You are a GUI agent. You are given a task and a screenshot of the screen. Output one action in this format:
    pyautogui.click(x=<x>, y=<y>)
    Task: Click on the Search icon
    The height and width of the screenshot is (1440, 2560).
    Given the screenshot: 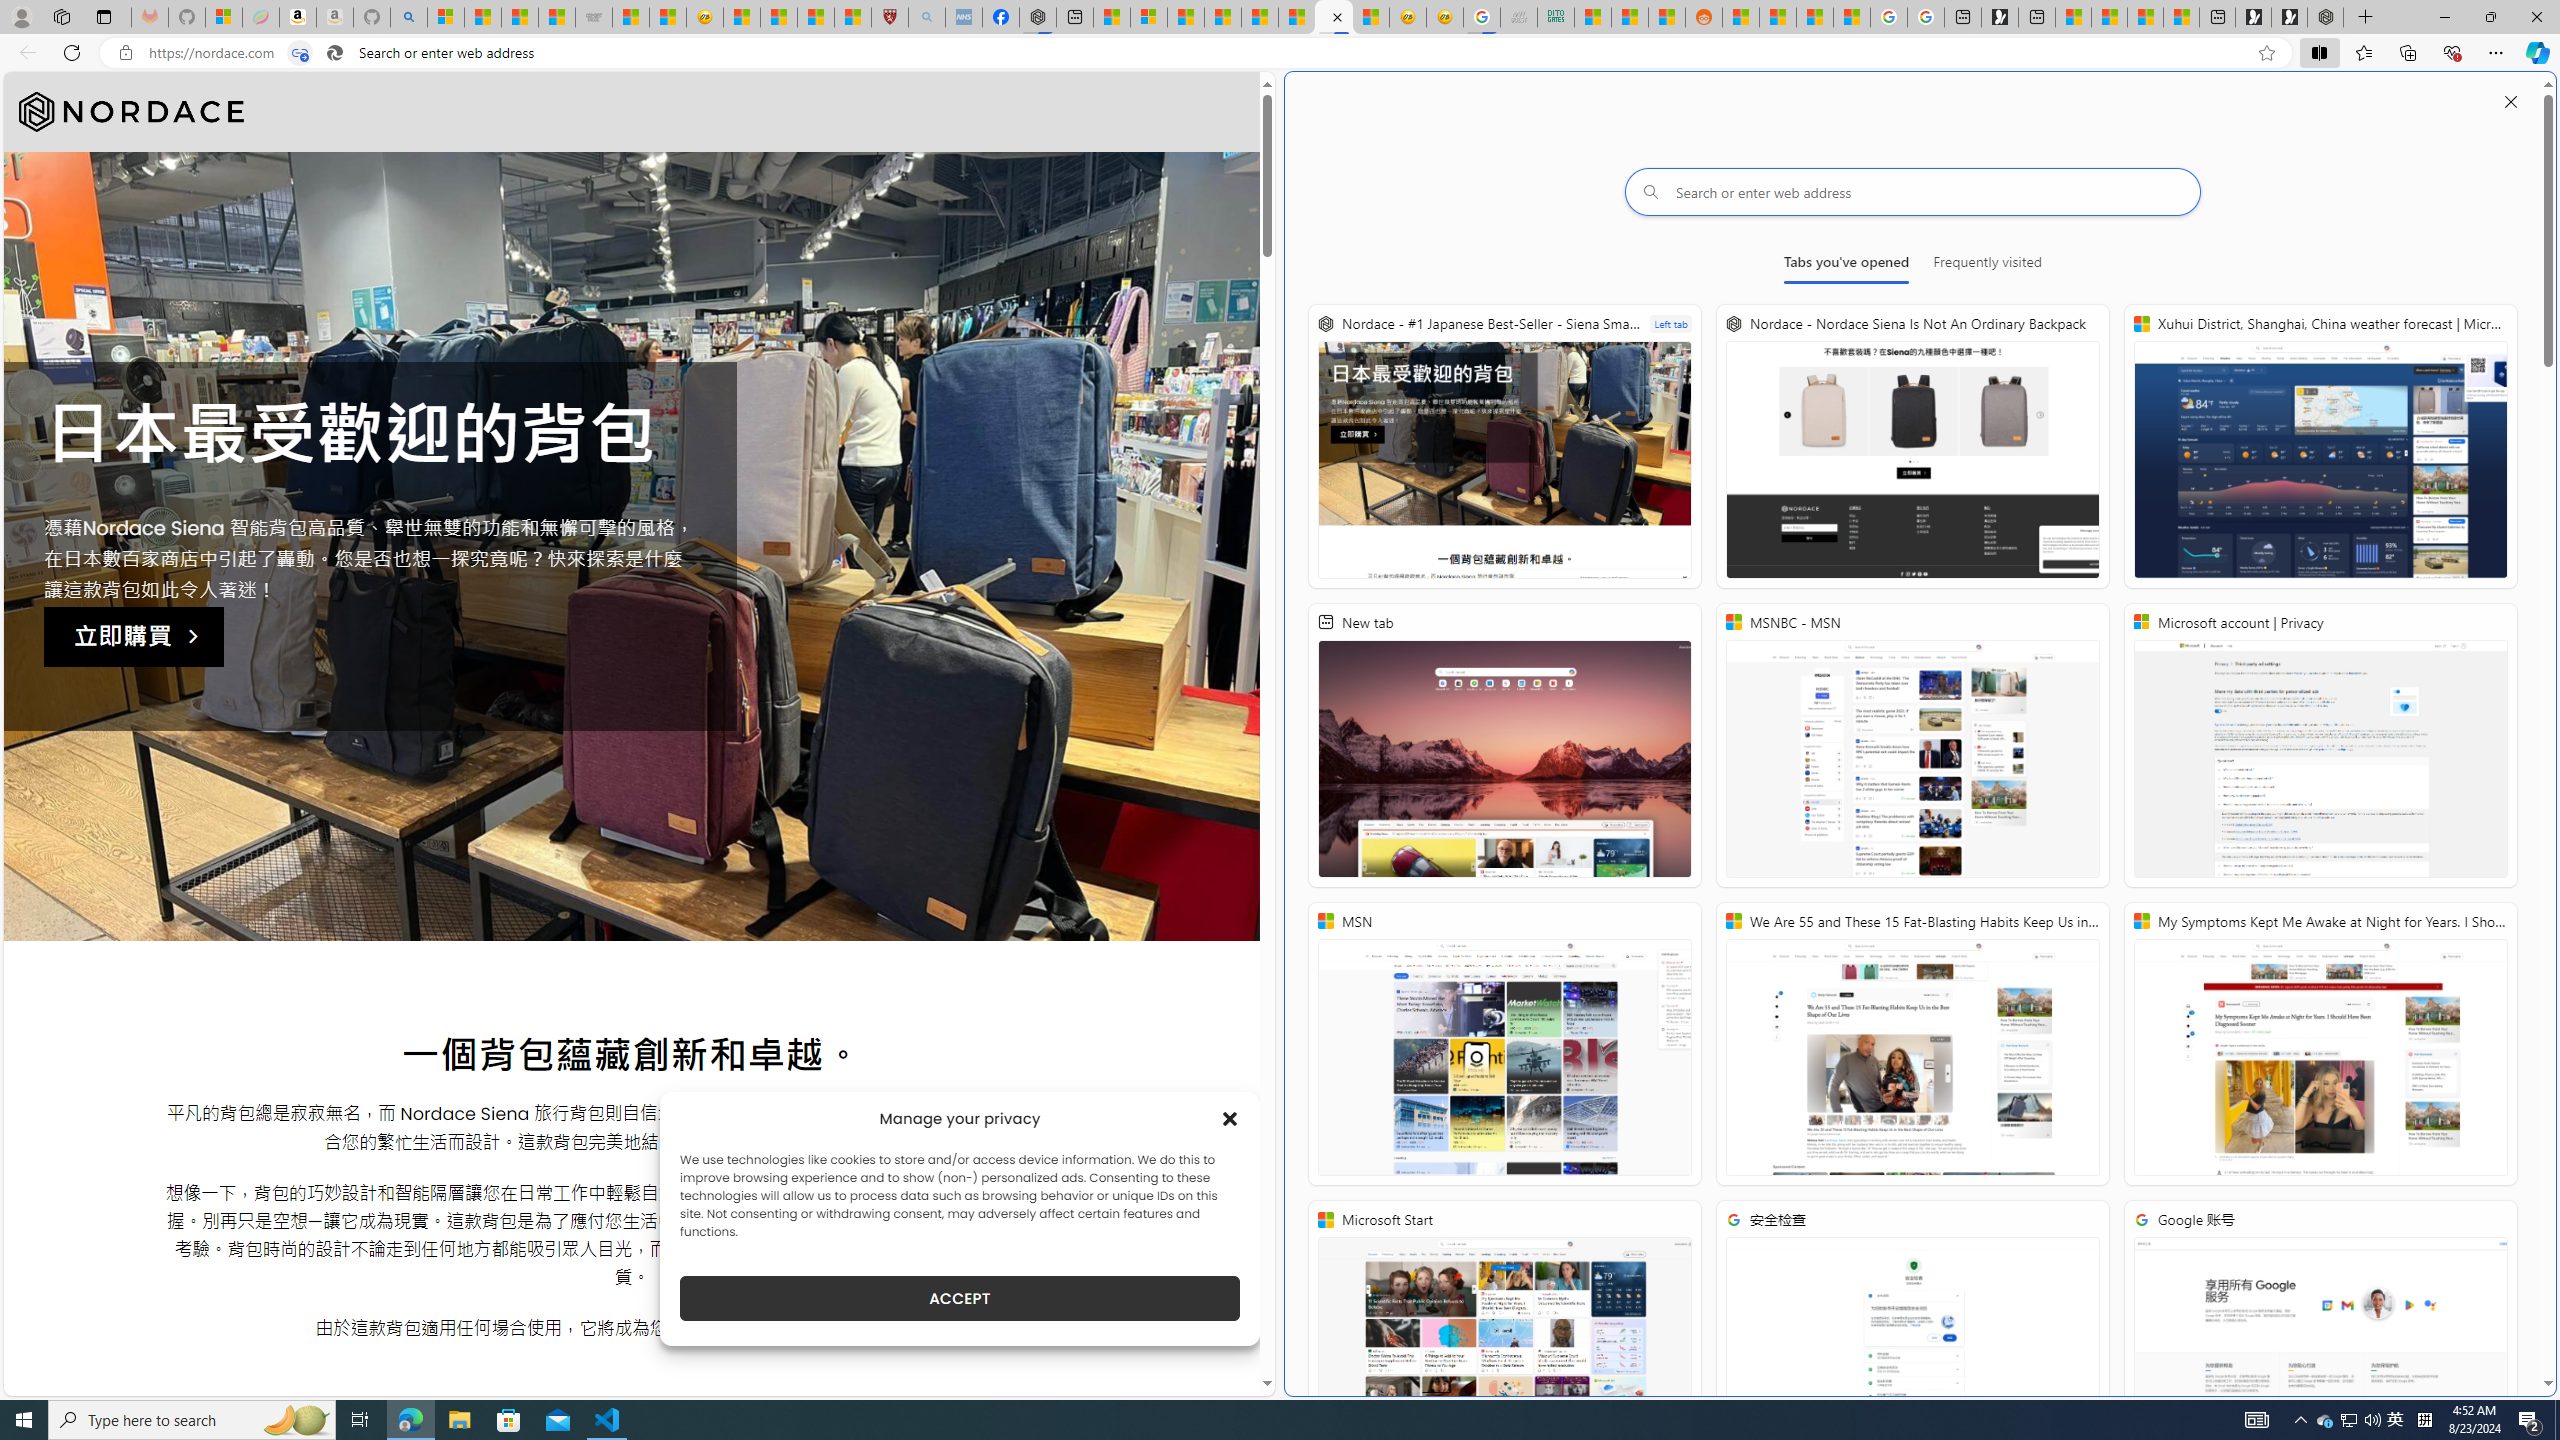 What is the action you would take?
    pyautogui.click(x=334, y=53)
    